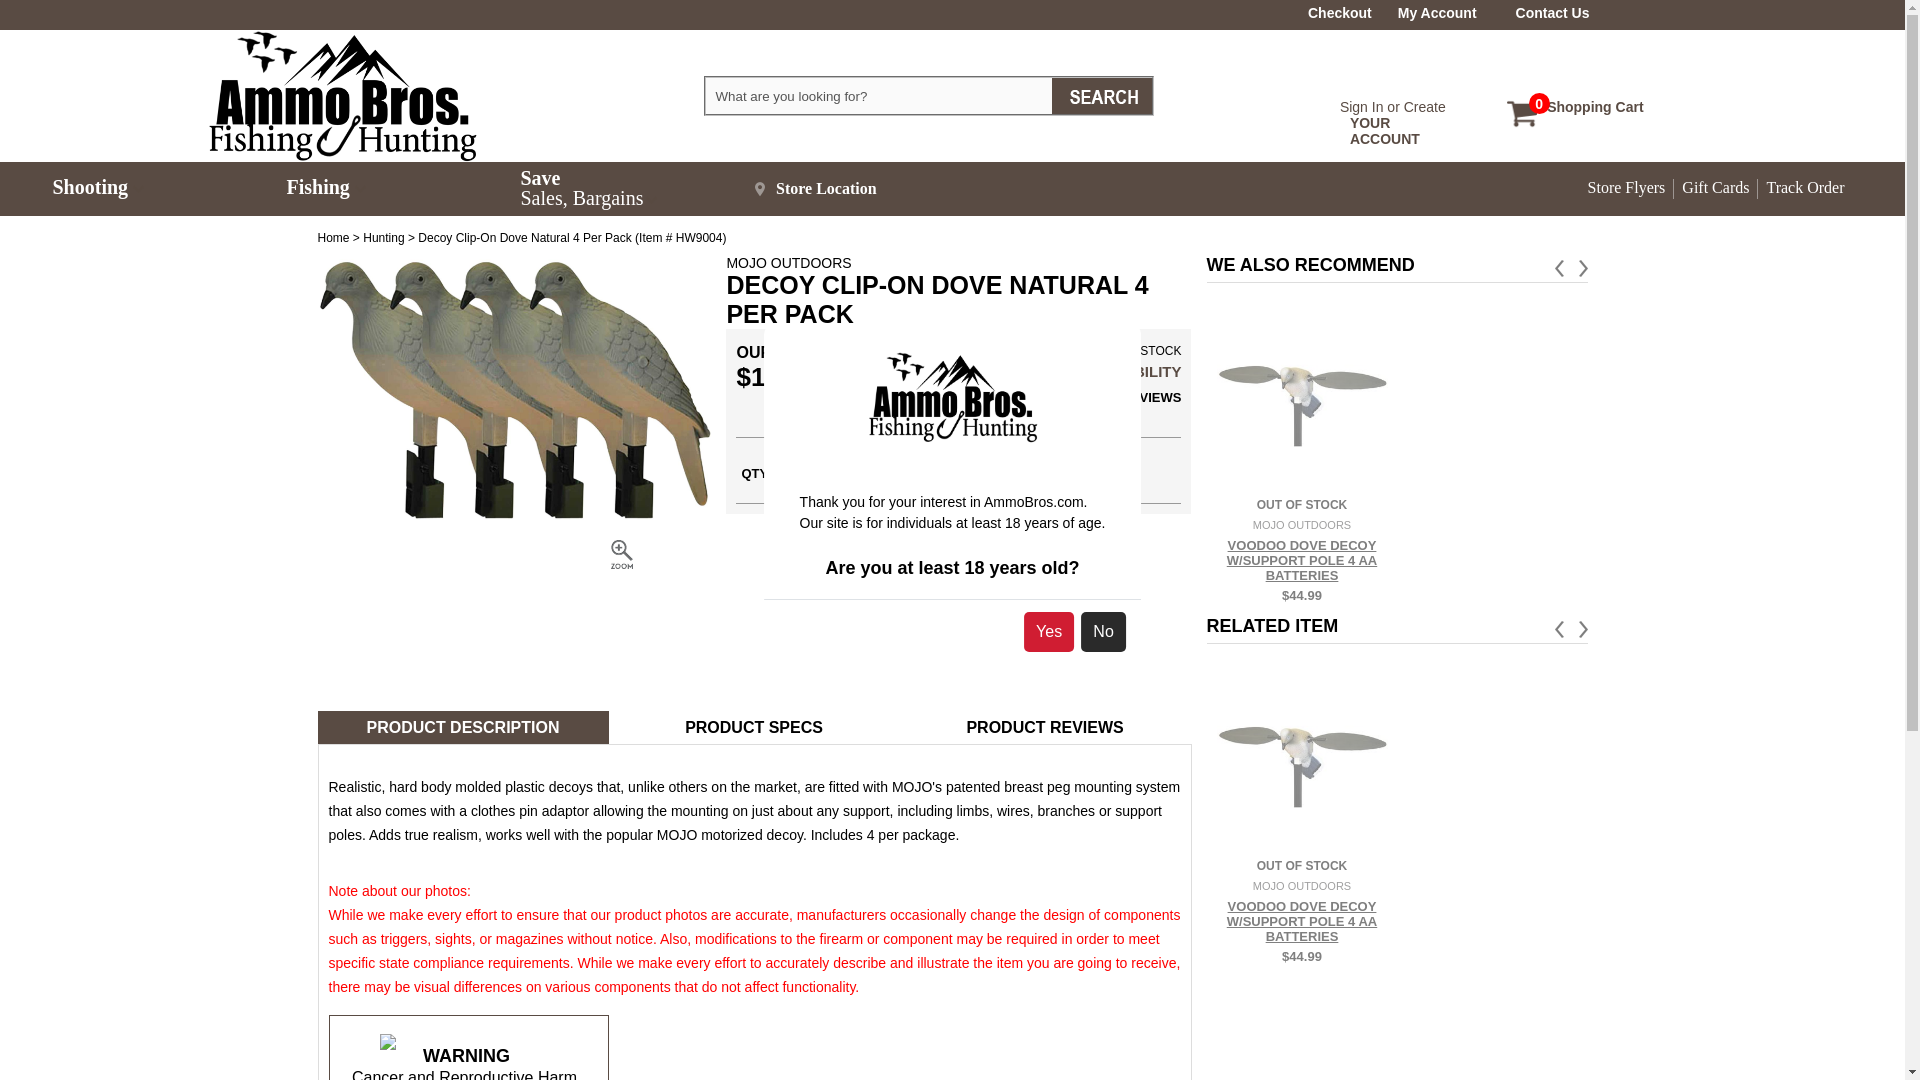 The height and width of the screenshot is (1080, 1920). Describe the element at coordinates (1074, 371) in the screenshot. I see `Home` at that location.